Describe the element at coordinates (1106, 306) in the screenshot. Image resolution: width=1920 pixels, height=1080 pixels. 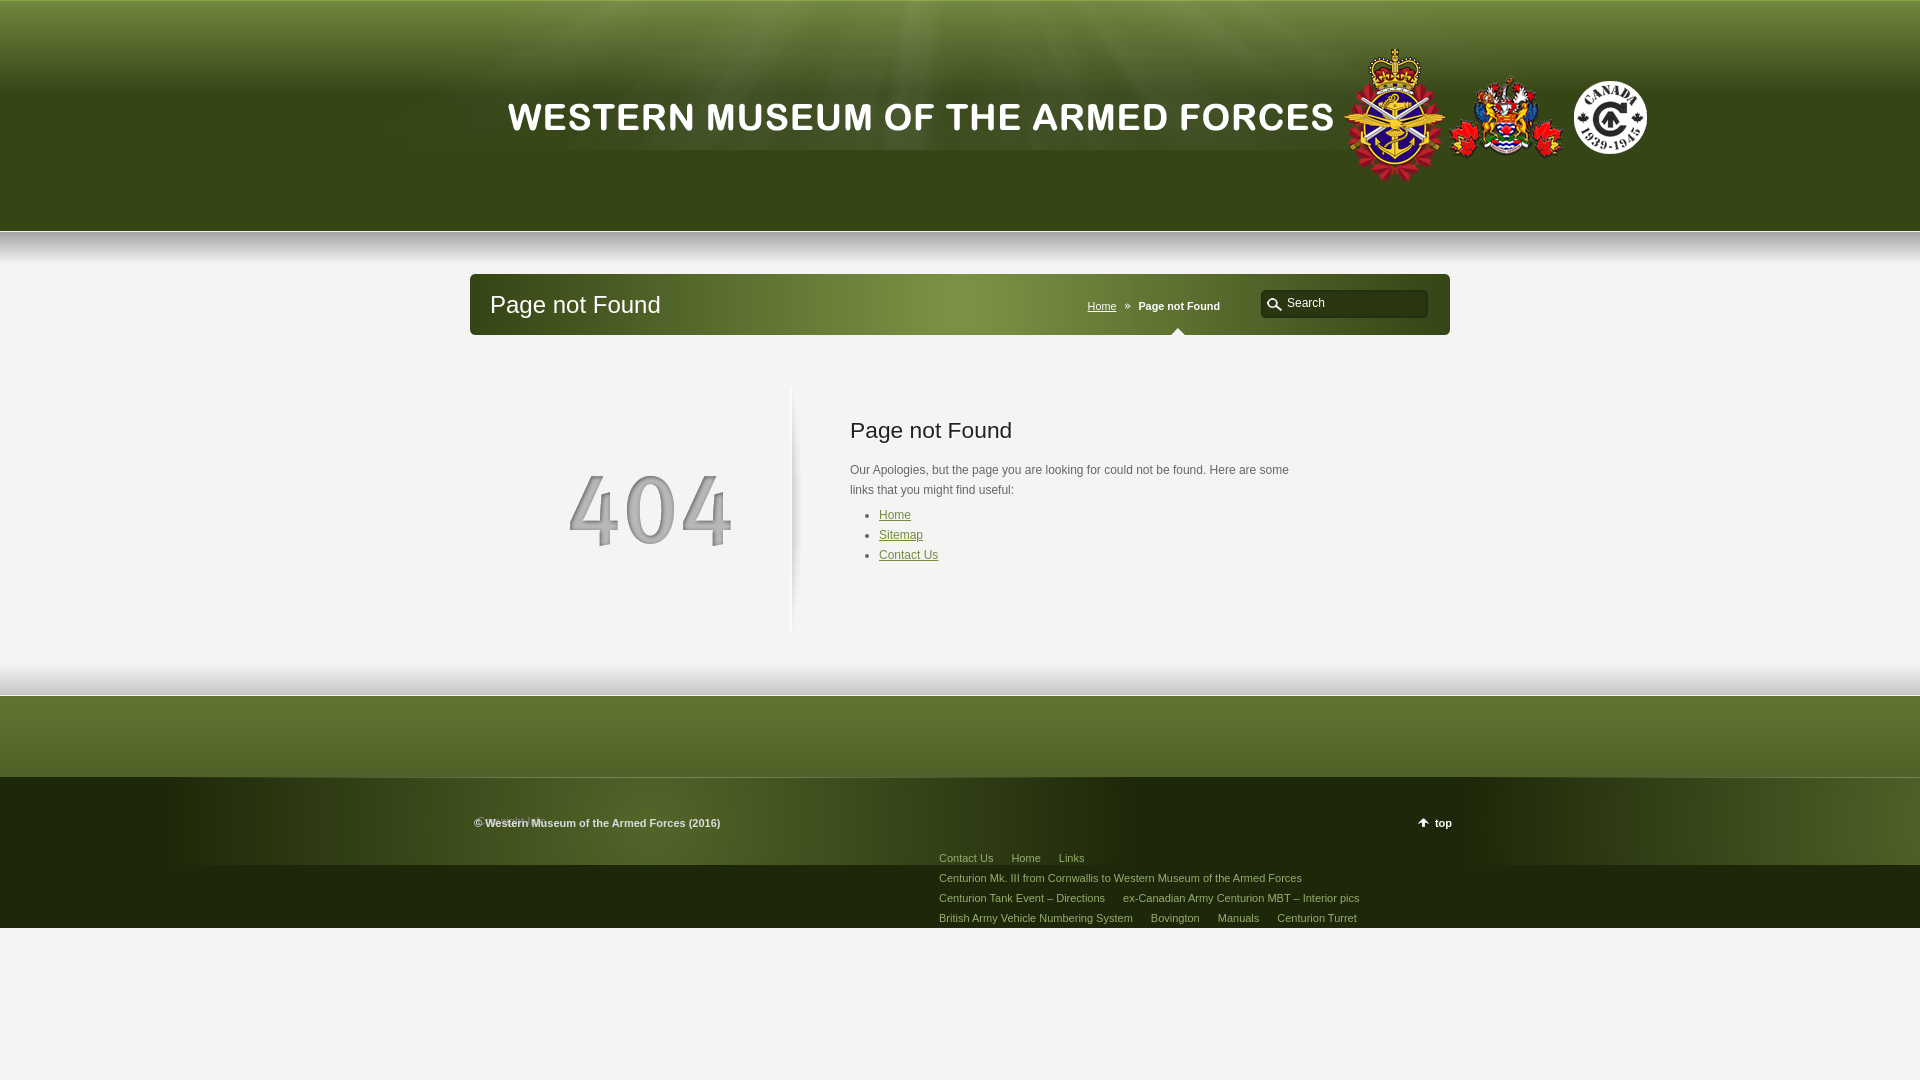
I see `Home` at that location.